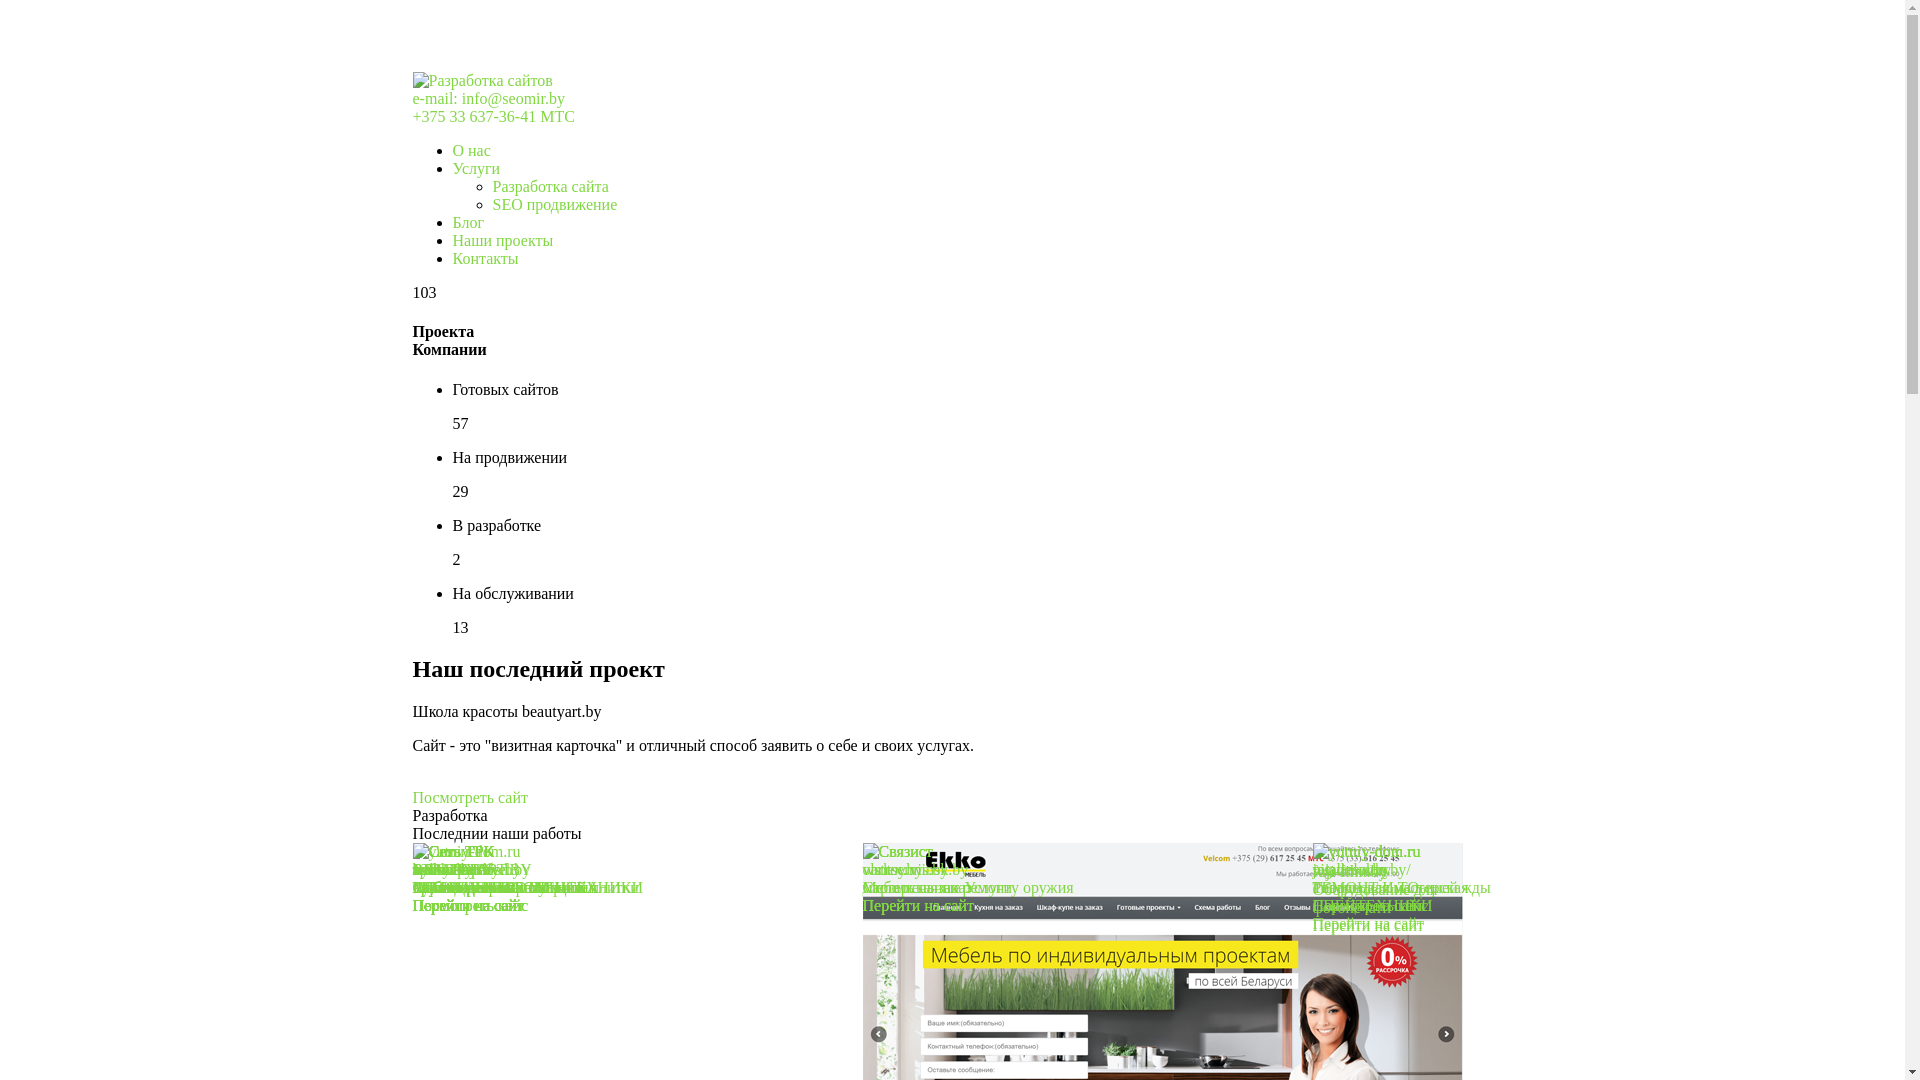 The height and width of the screenshot is (1080, 1920). Describe the element at coordinates (488, 98) in the screenshot. I see `e-mail: info@seomir.by` at that location.